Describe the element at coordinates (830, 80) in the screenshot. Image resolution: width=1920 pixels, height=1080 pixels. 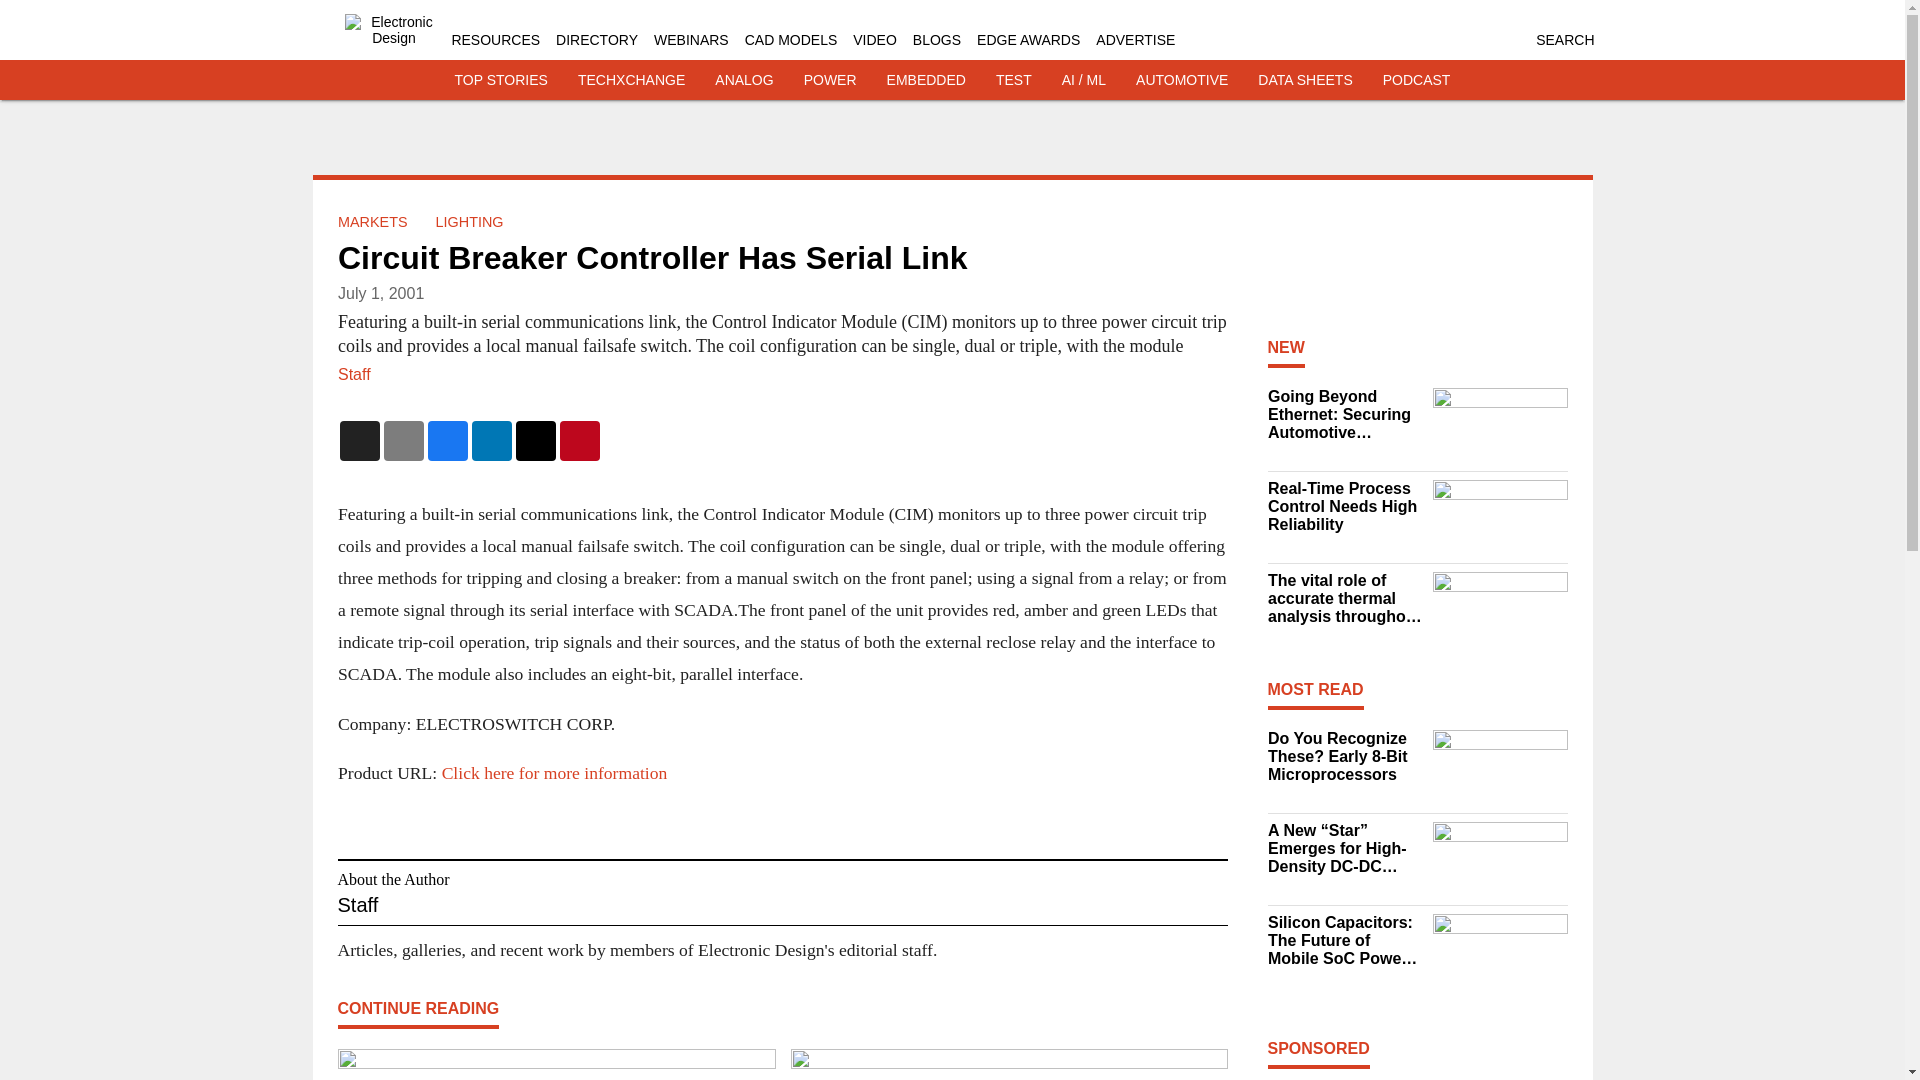
I see `POWER` at that location.